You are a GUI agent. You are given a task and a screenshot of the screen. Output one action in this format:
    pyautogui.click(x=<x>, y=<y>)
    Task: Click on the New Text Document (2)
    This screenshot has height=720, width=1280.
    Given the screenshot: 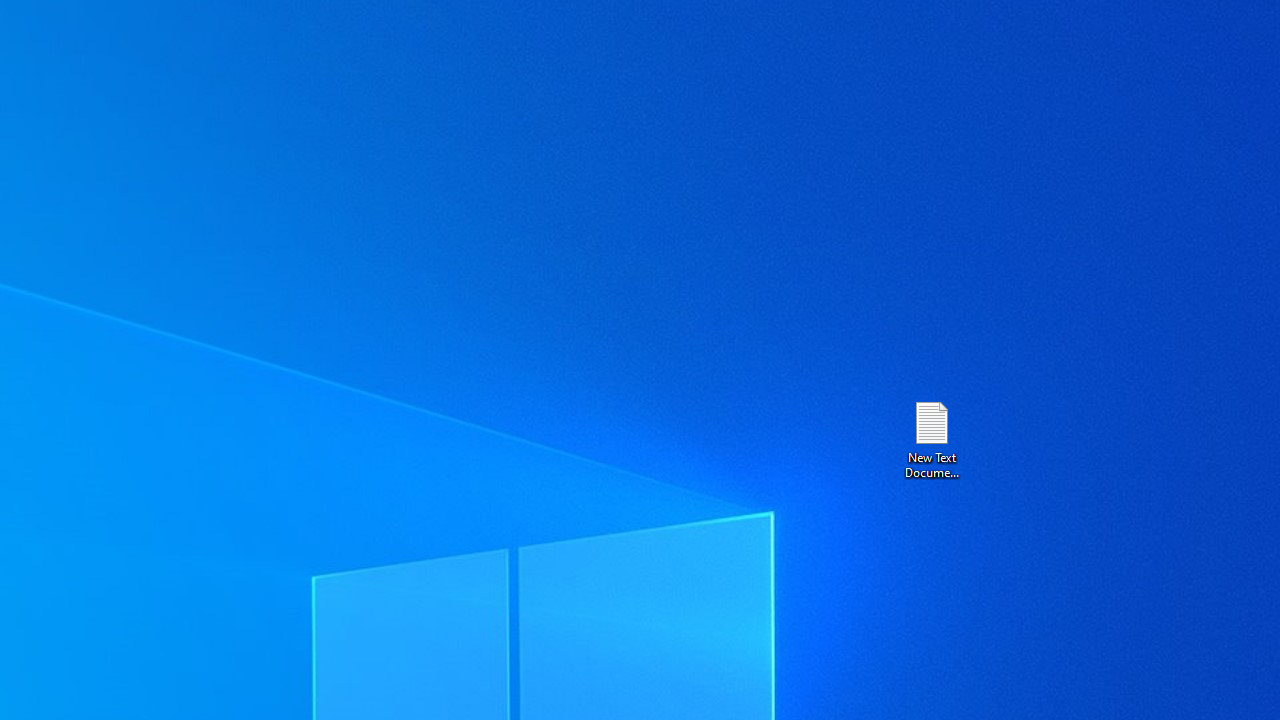 What is the action you would take?
    pyautogui.click(x=931, y=438)
    